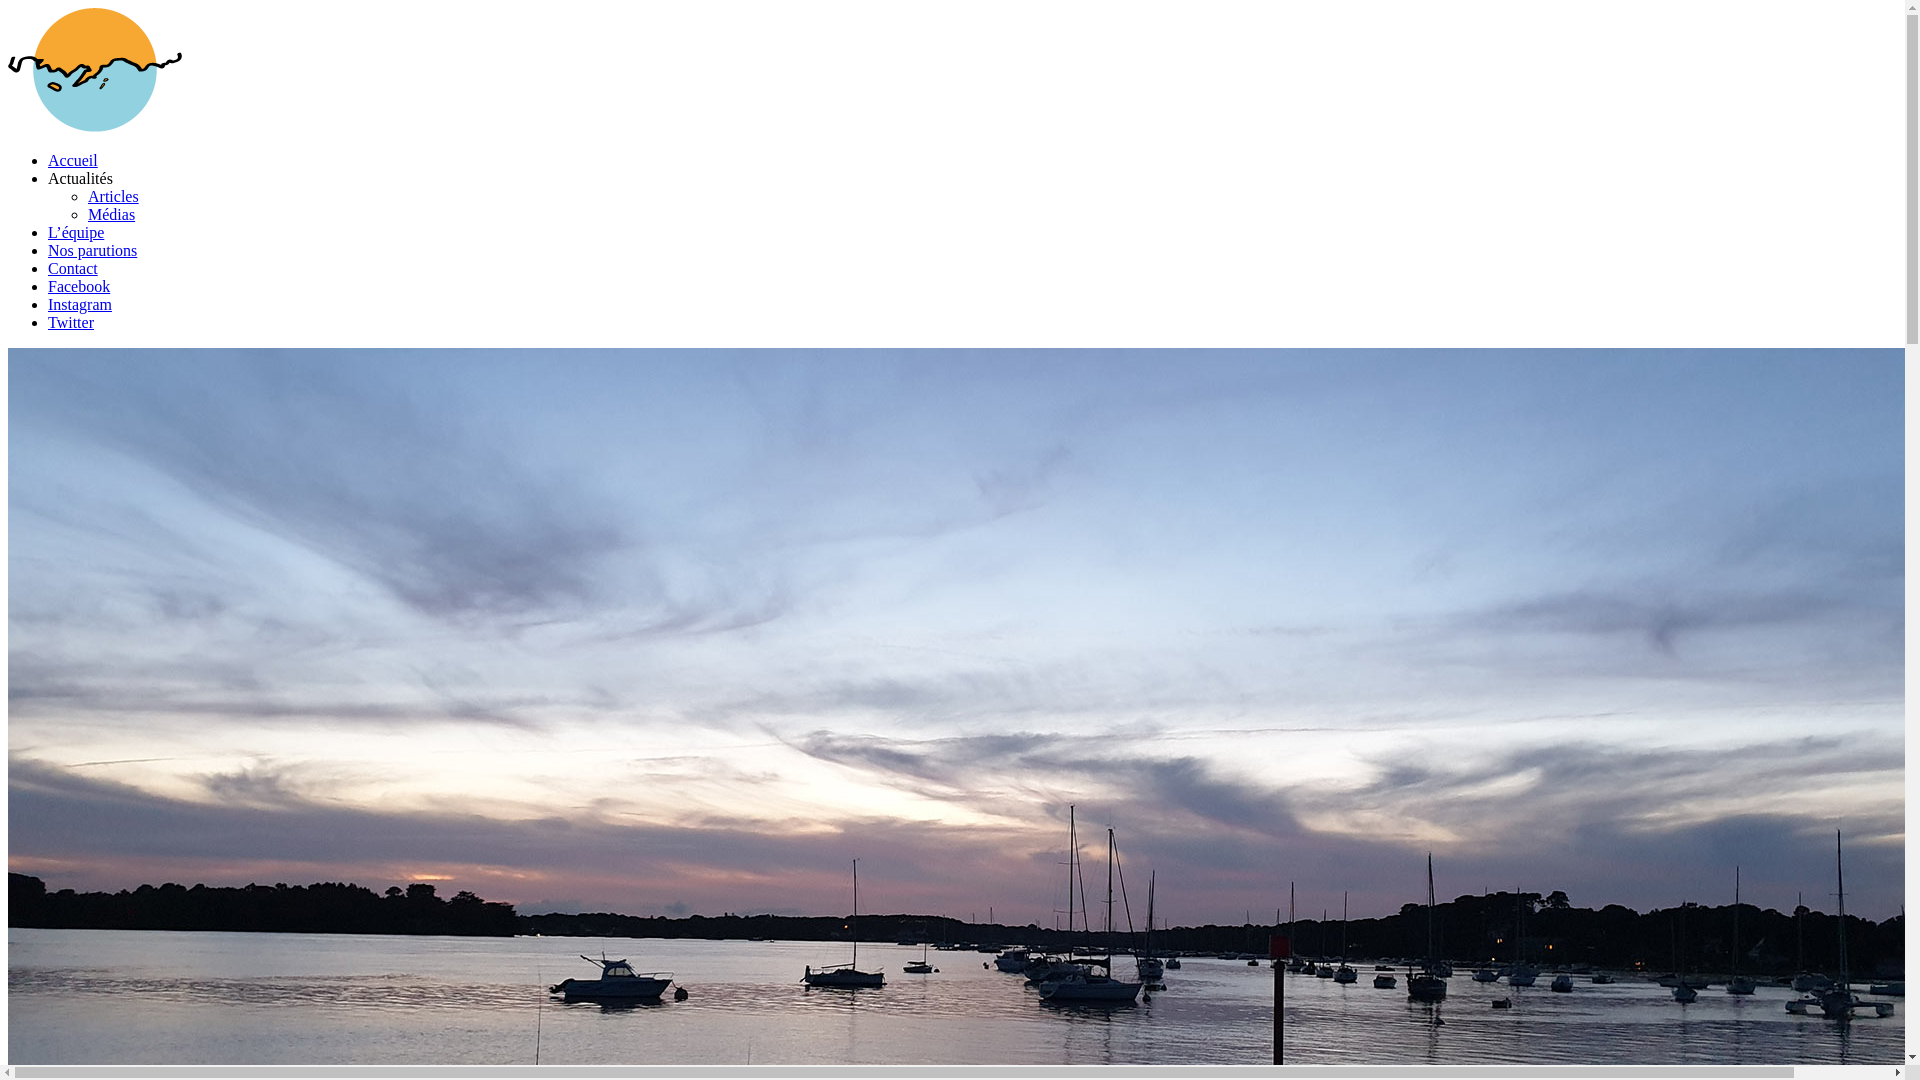  I want to click on Facebook, so click(79, 286).